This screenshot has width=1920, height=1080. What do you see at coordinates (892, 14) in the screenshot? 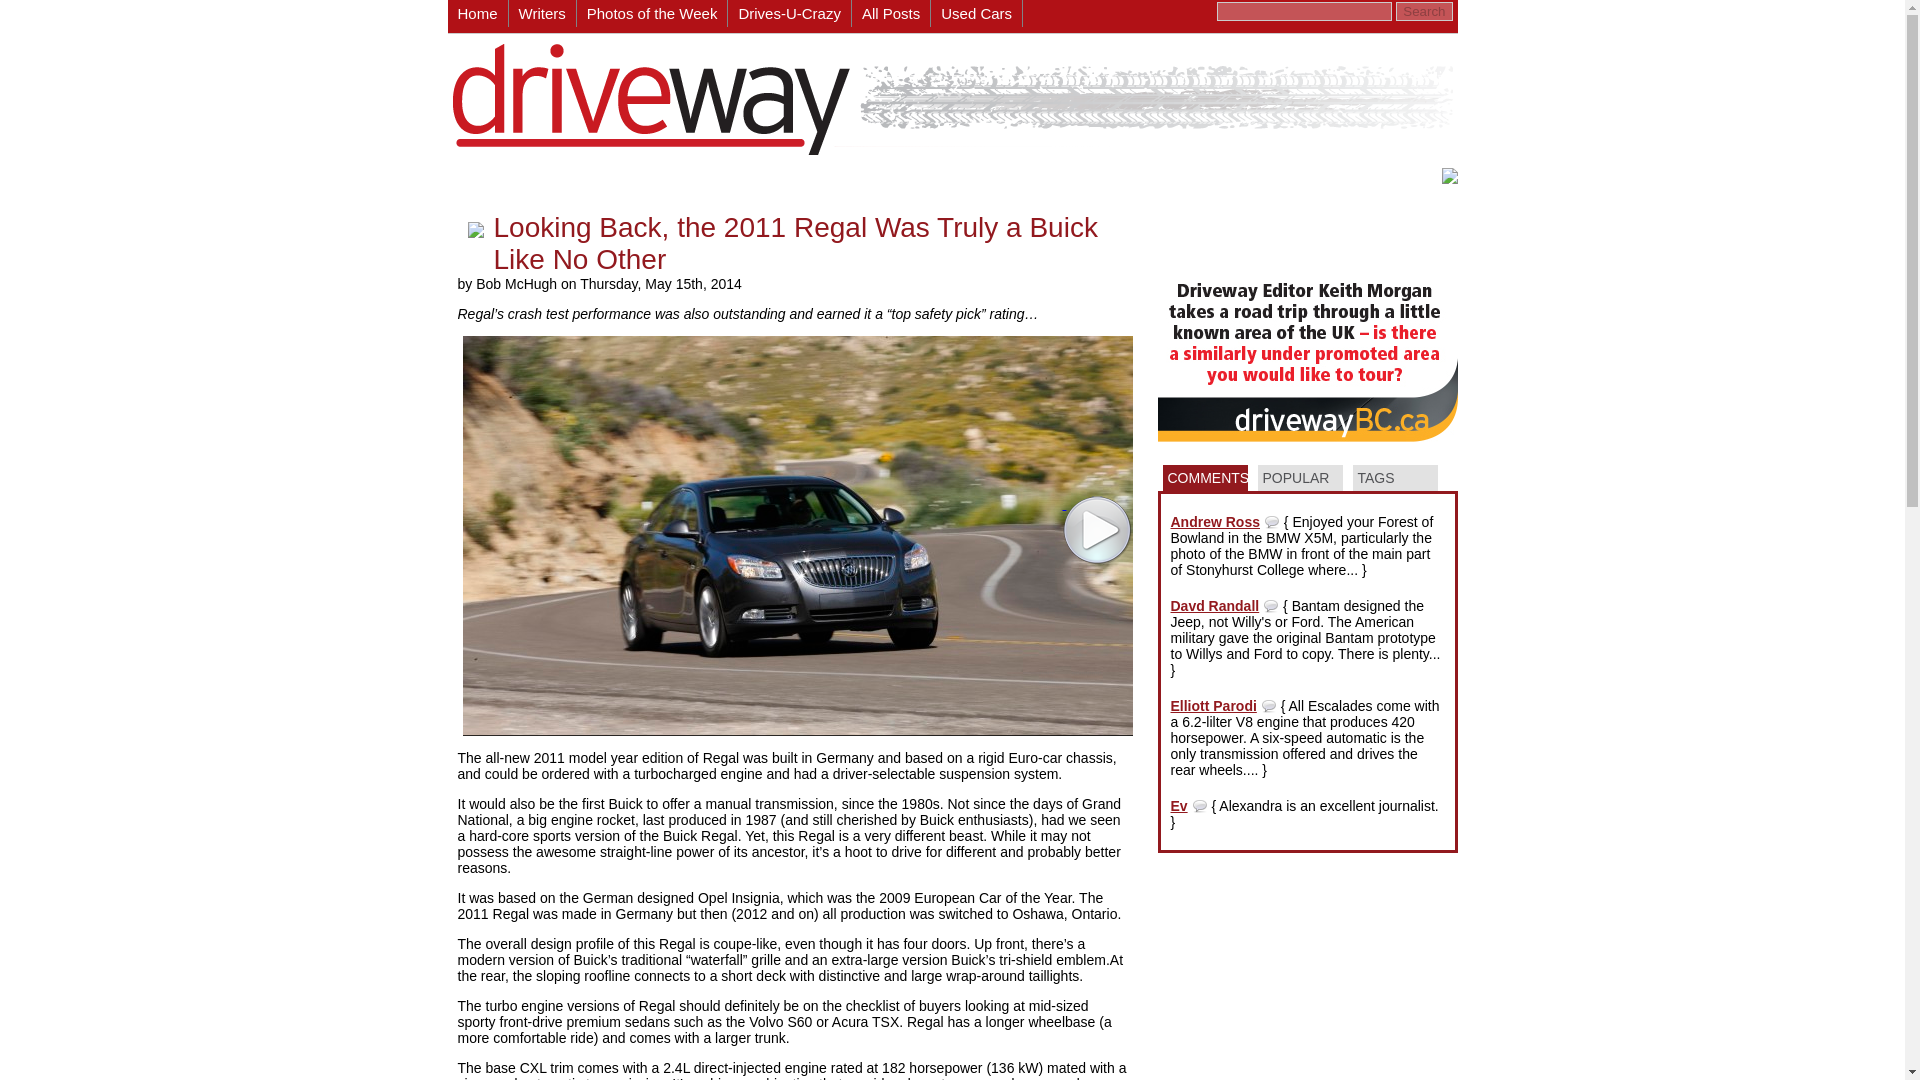
I see `All Posts` at bounding box center [892, 14].